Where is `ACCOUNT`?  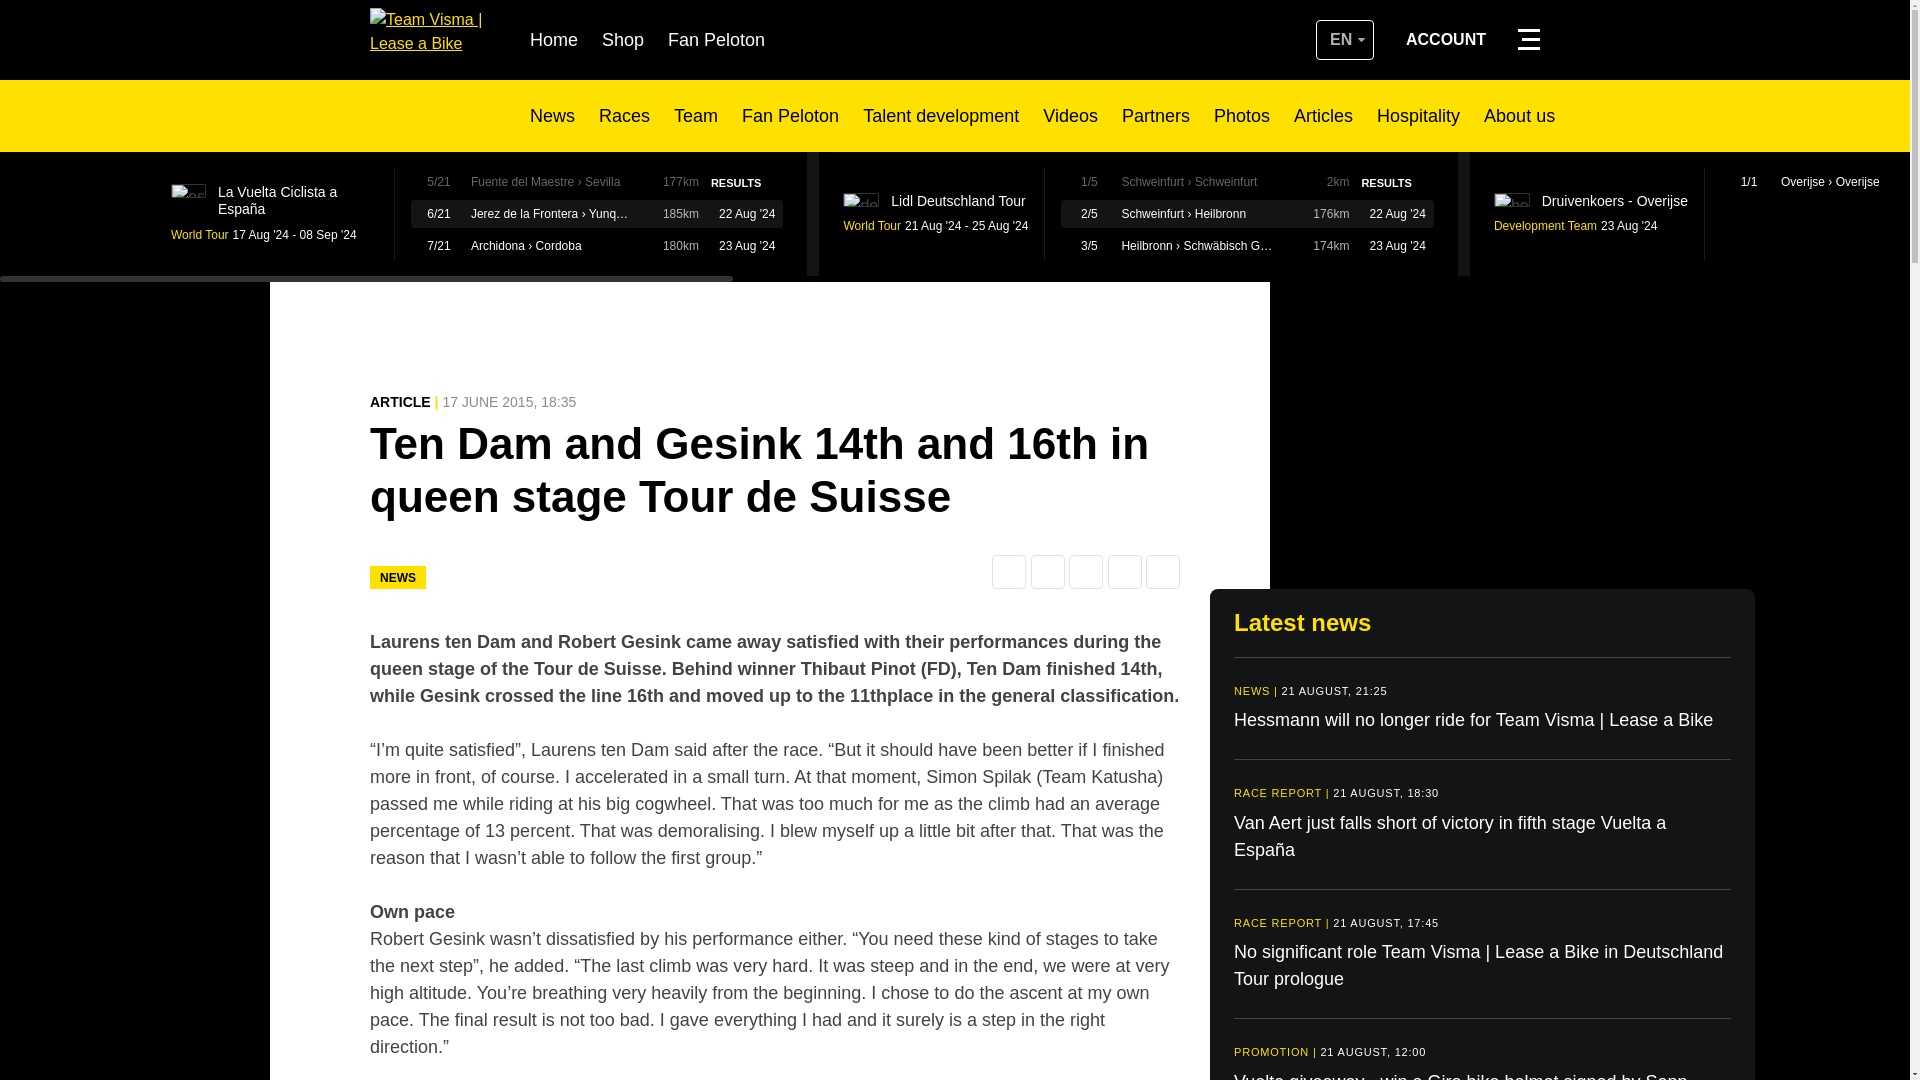 ACCOUNT is located at coordinates (1446, 40).